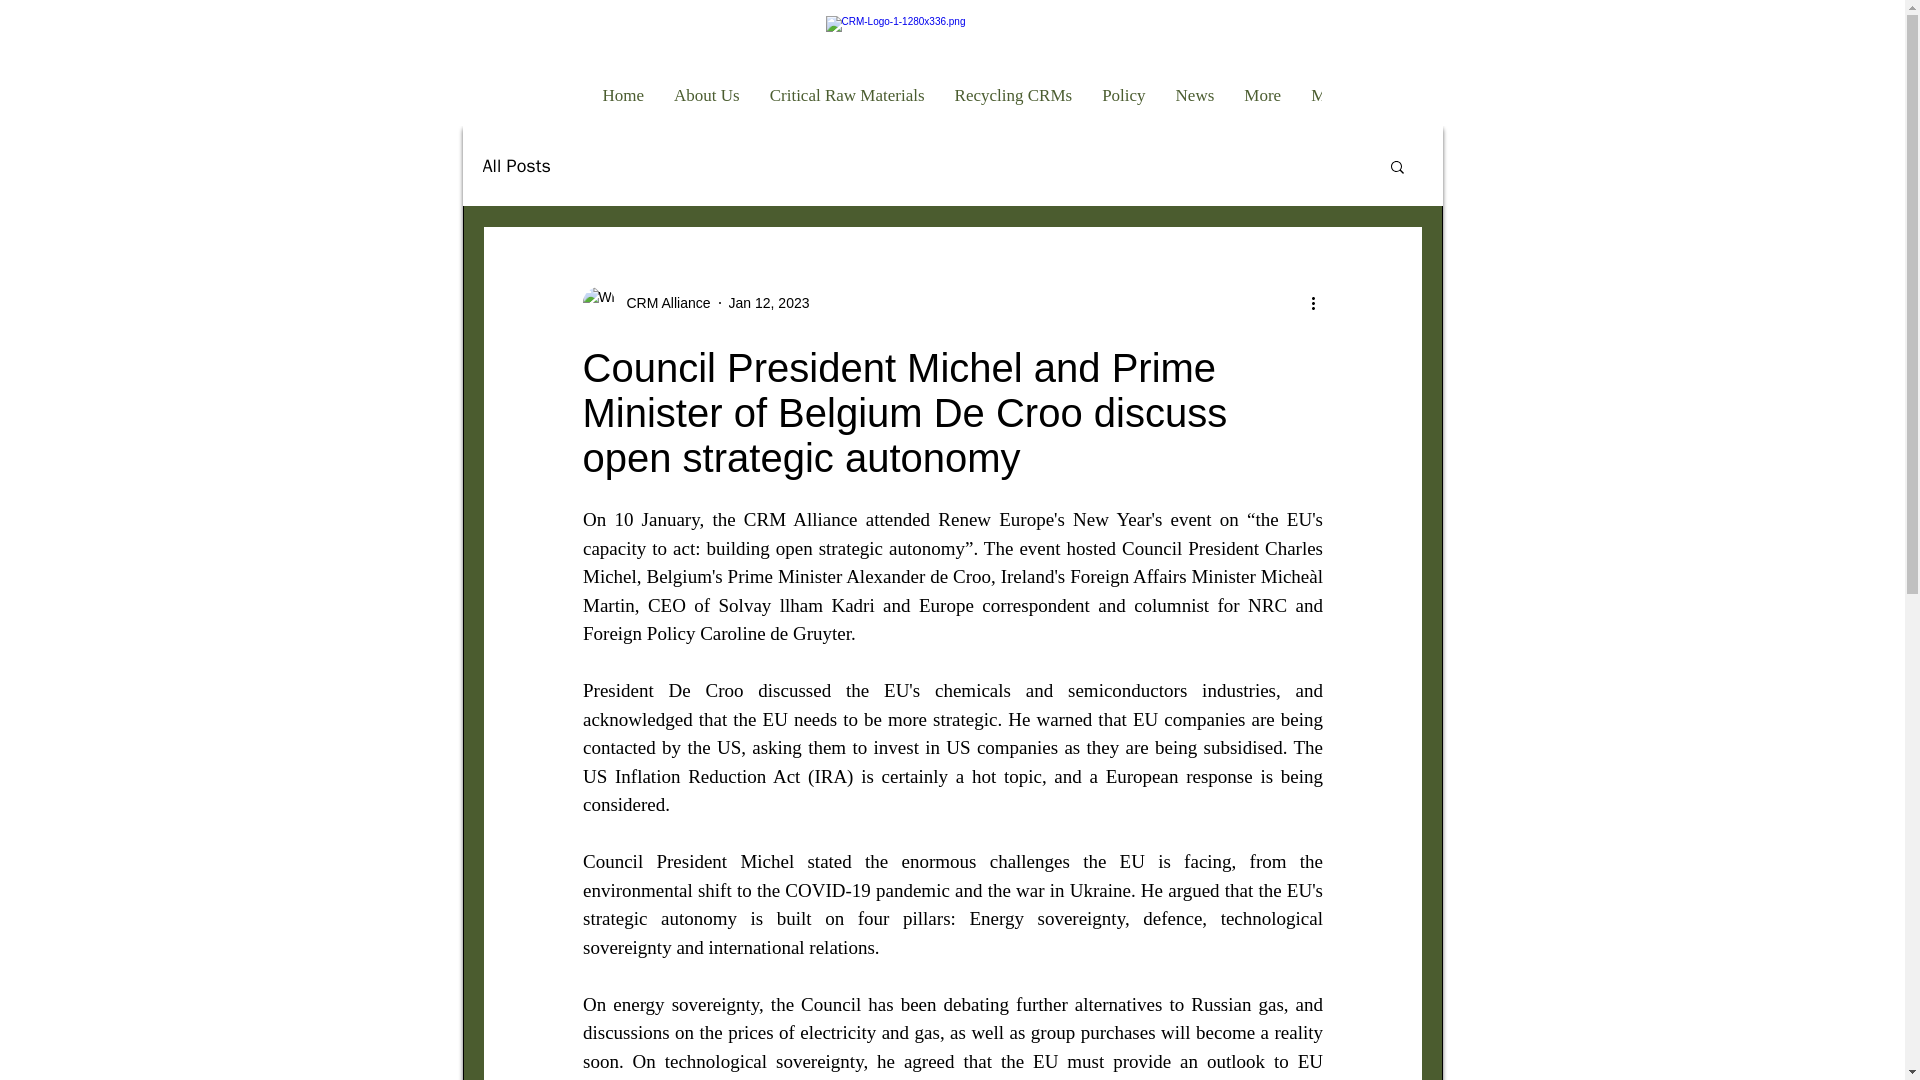 The width and height of the screenshot is (1920, 1080). What do you see at coordinates (624, 108) in the screenshot?
I see `Home` at bounding box center [624, 108].